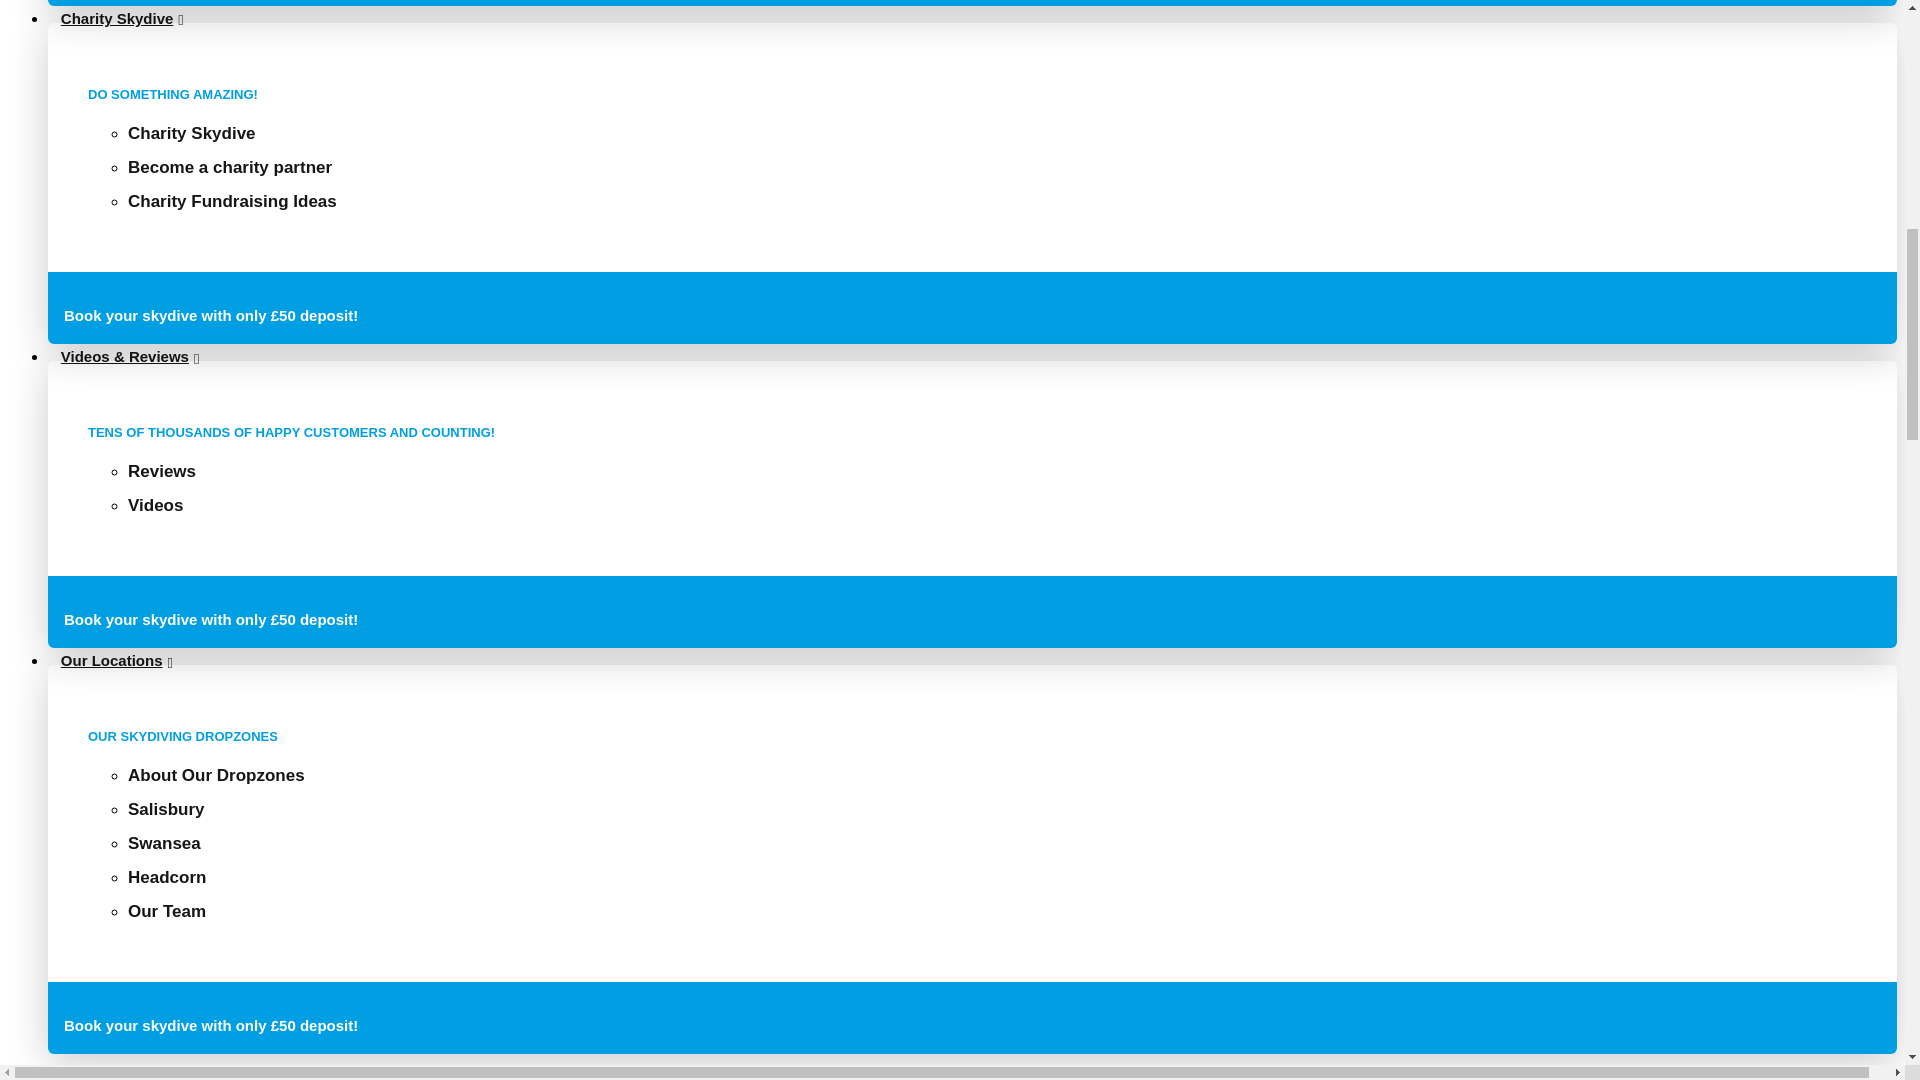 The width and height of the screenshot is (1920, 1080). Describe the element at coordinates (166, 877) in the screenshot. I see `Headcorn` at that location.